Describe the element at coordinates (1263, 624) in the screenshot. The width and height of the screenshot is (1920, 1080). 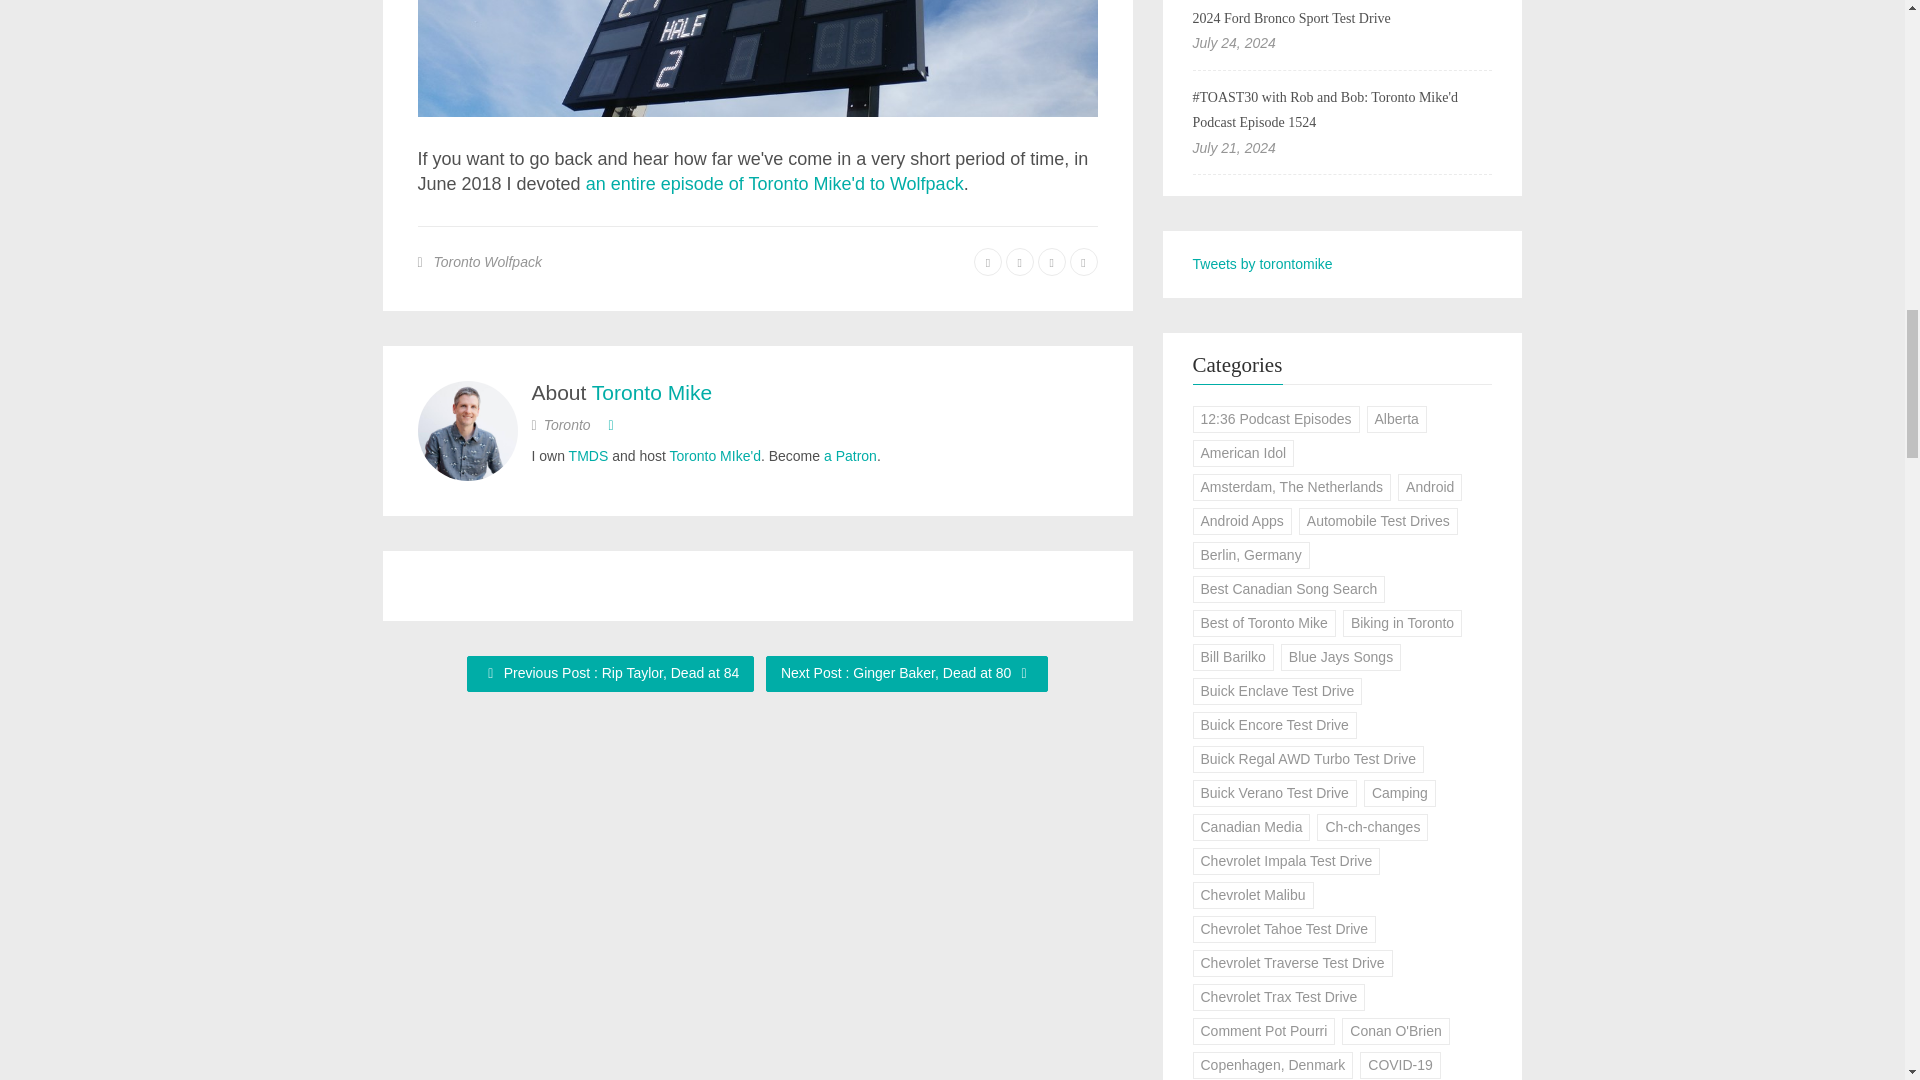
I see `Best of Toronto Mike` at that location.